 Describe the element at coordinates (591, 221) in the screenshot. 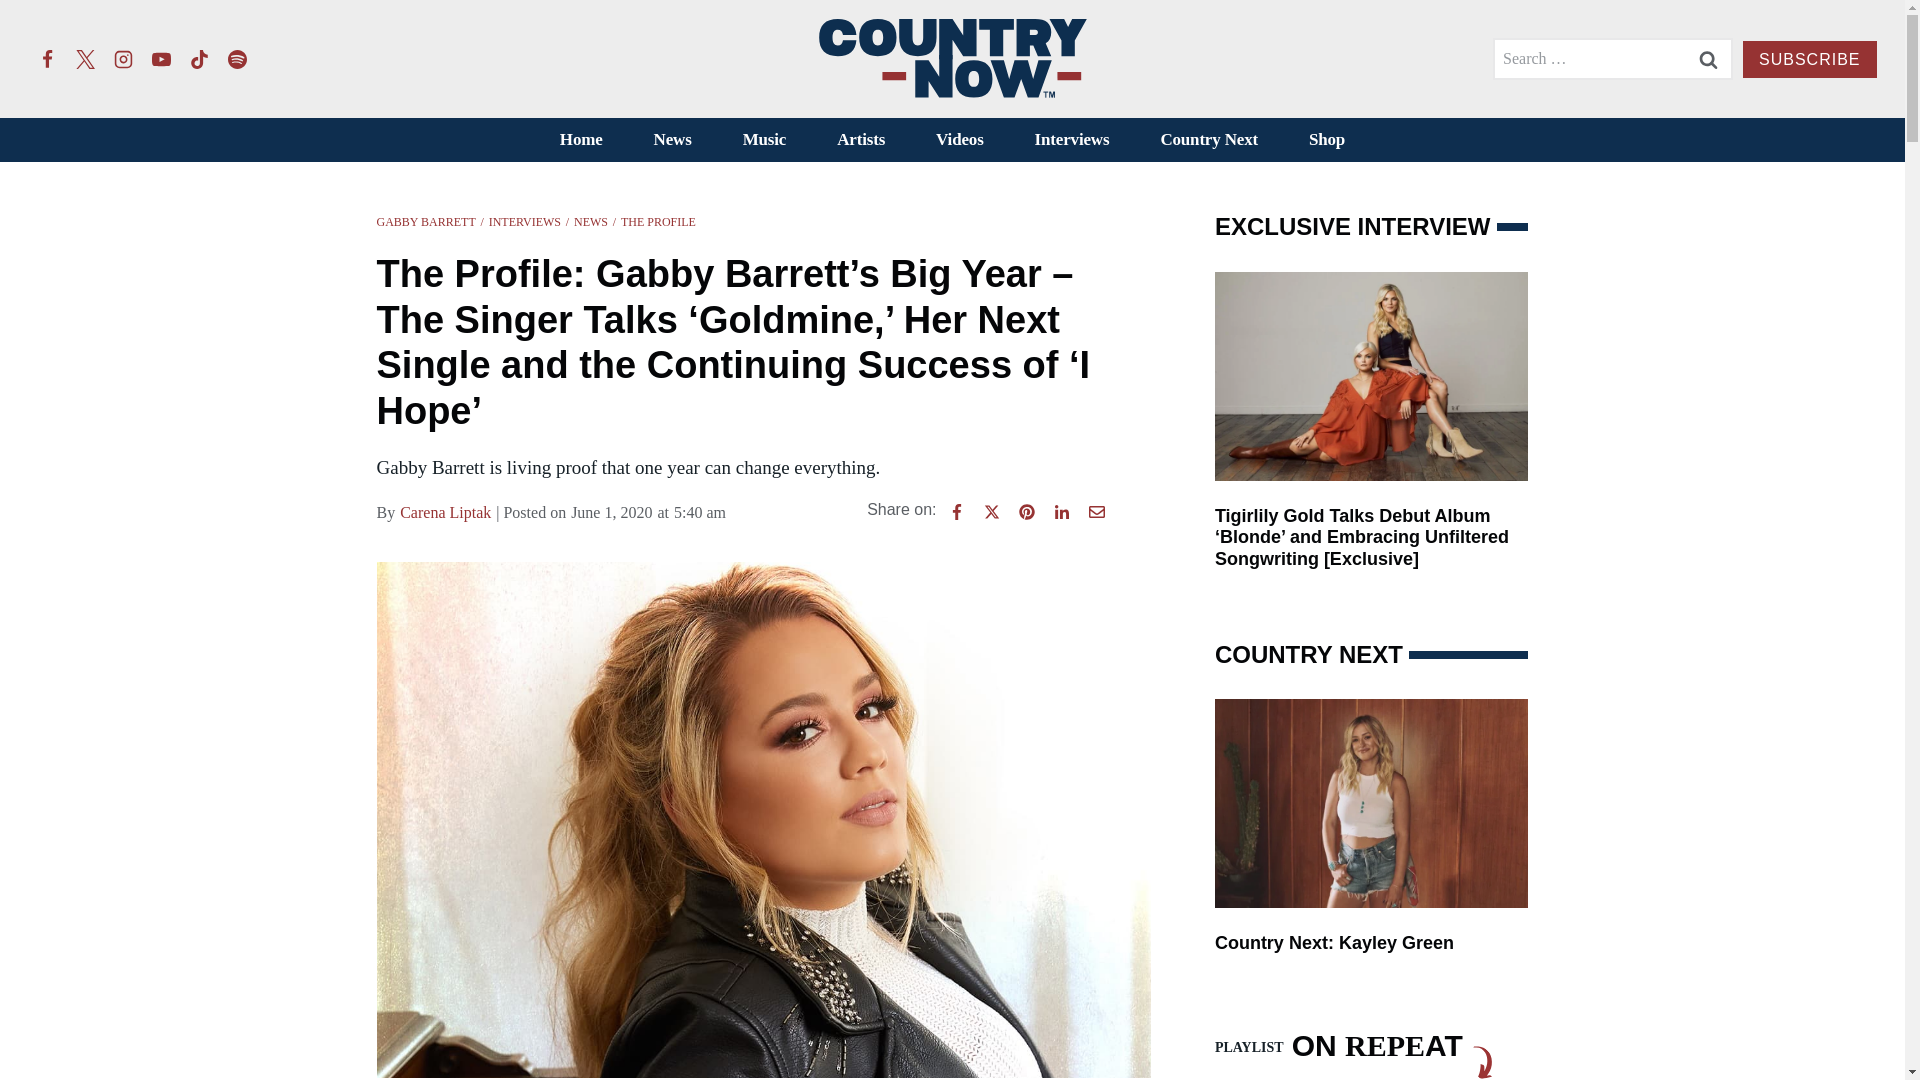

I see `NEWS` at that location.